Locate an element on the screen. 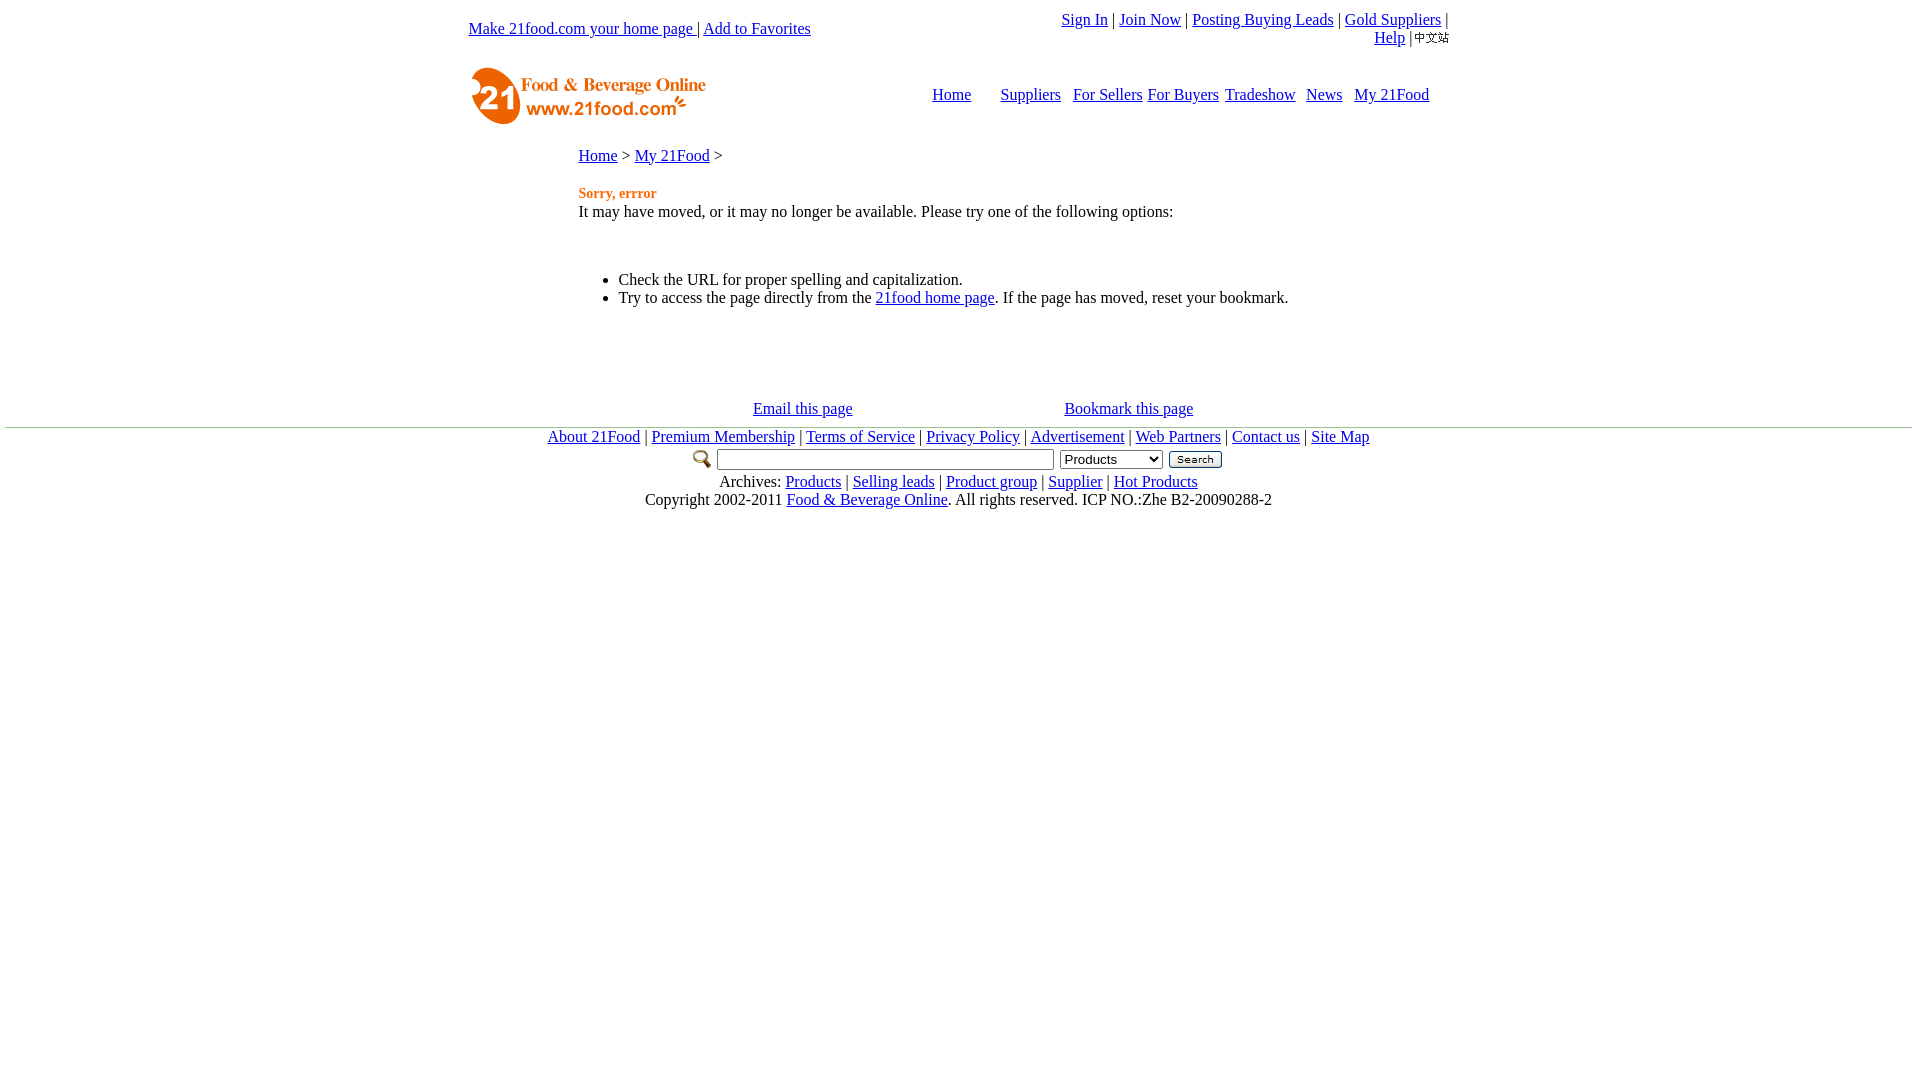  Sign In is located at coordinates (1084, 20).